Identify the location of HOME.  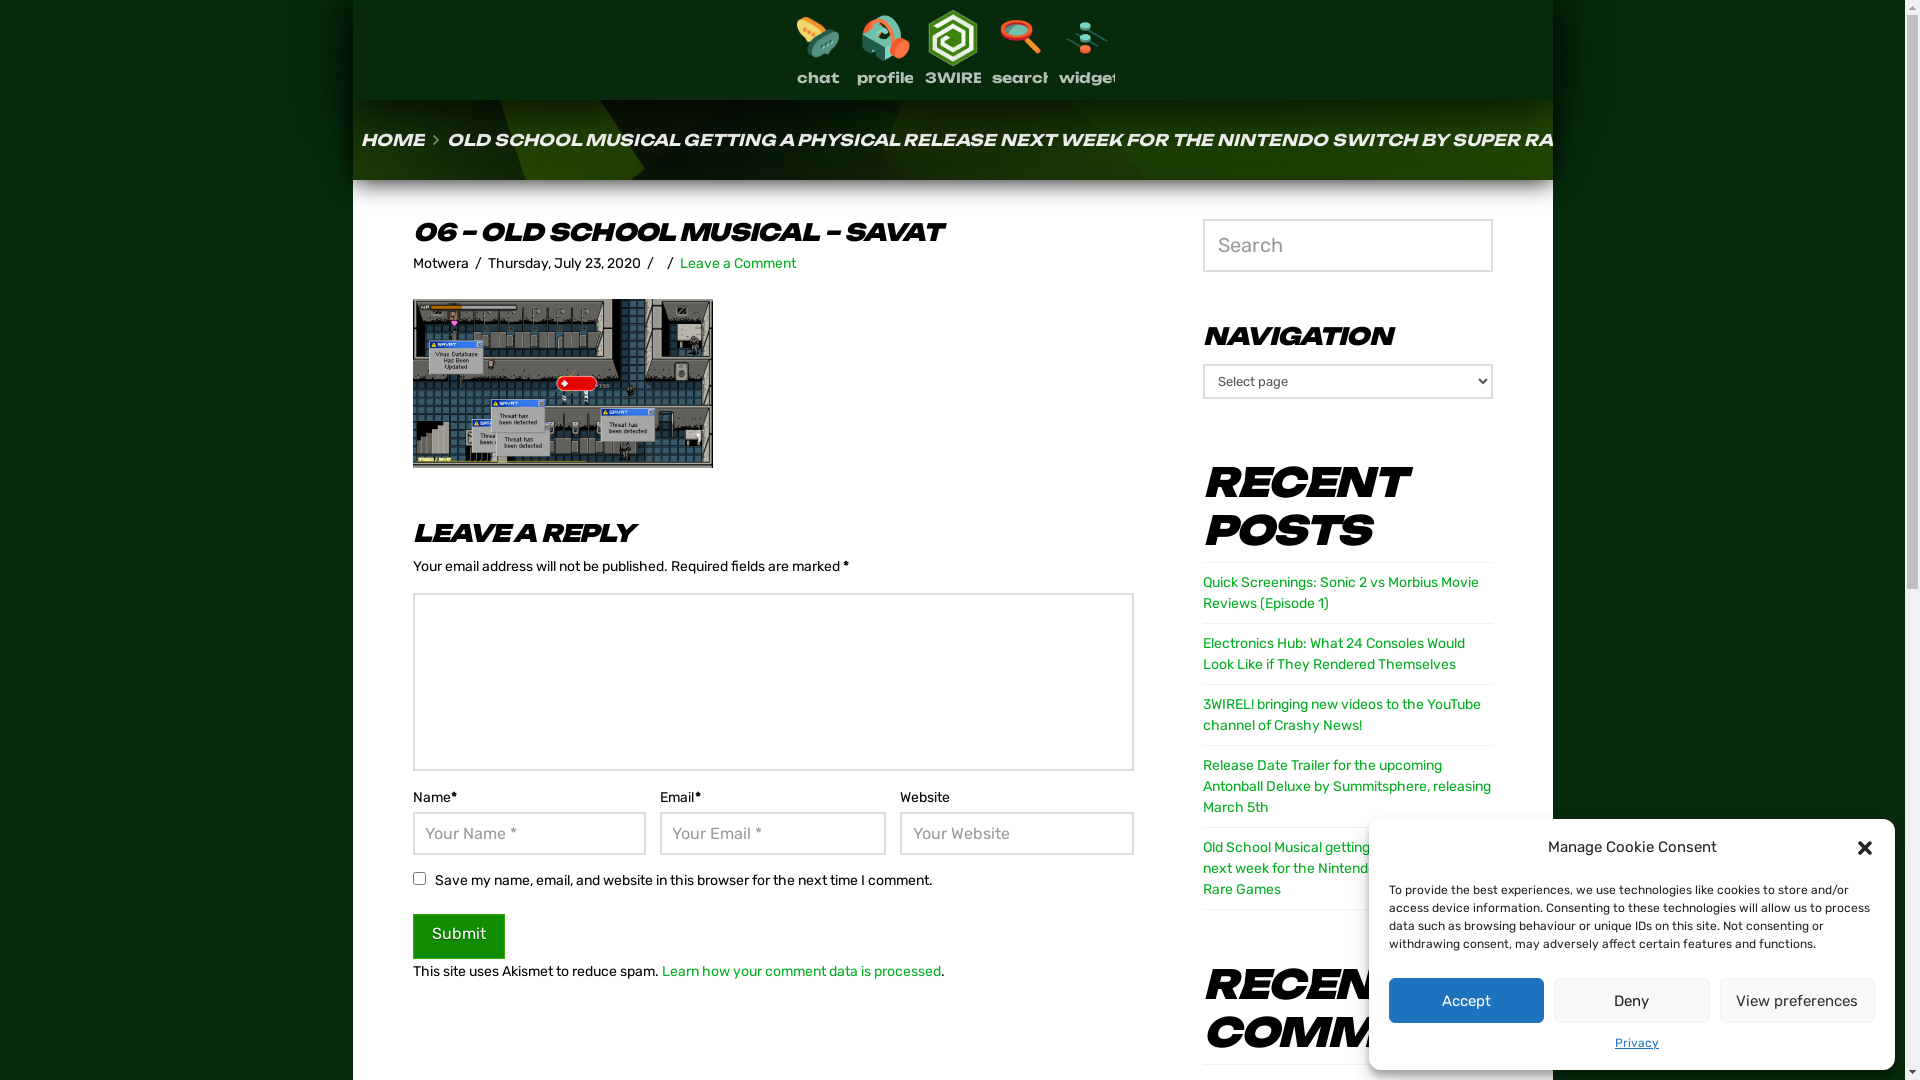
(393, 140).